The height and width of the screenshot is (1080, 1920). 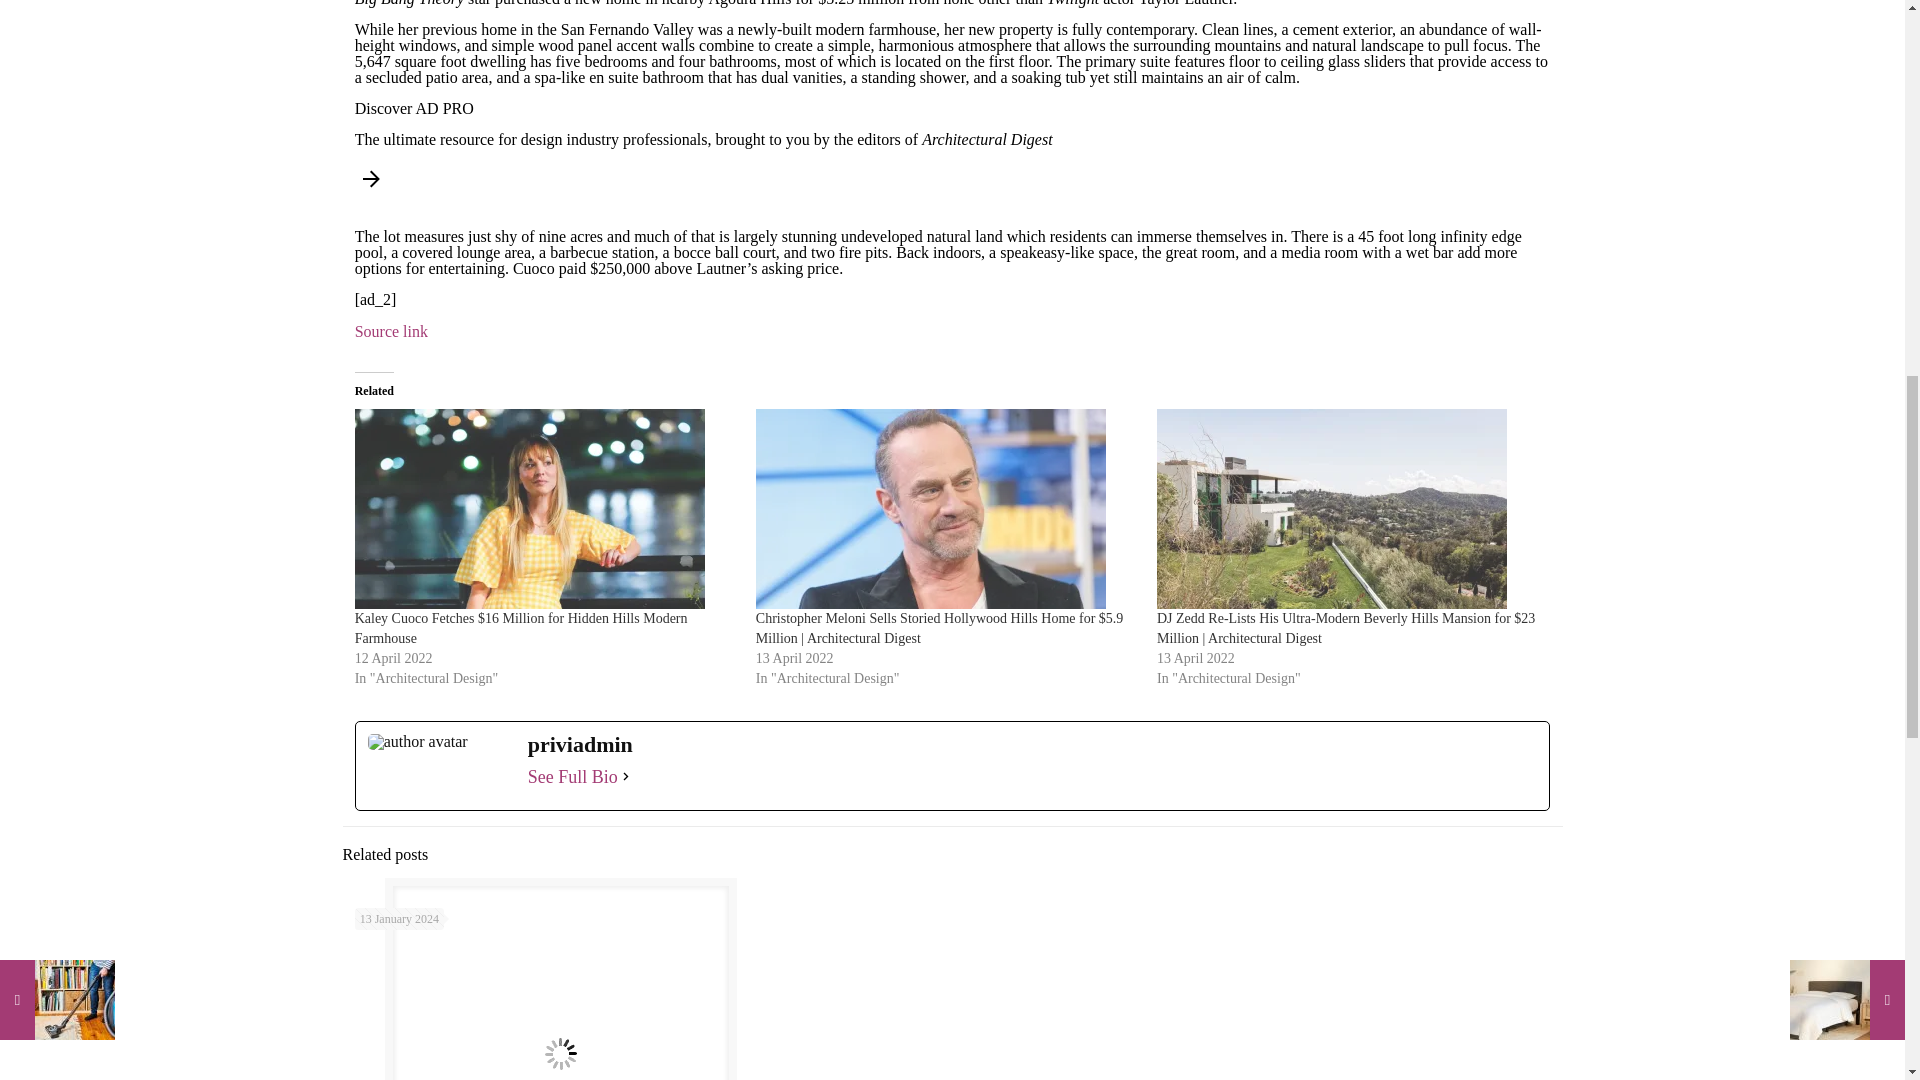 What do you see at coordinates (371, 179) in the screenshot?
I see `Arrow` at bounding box center [371, 179].